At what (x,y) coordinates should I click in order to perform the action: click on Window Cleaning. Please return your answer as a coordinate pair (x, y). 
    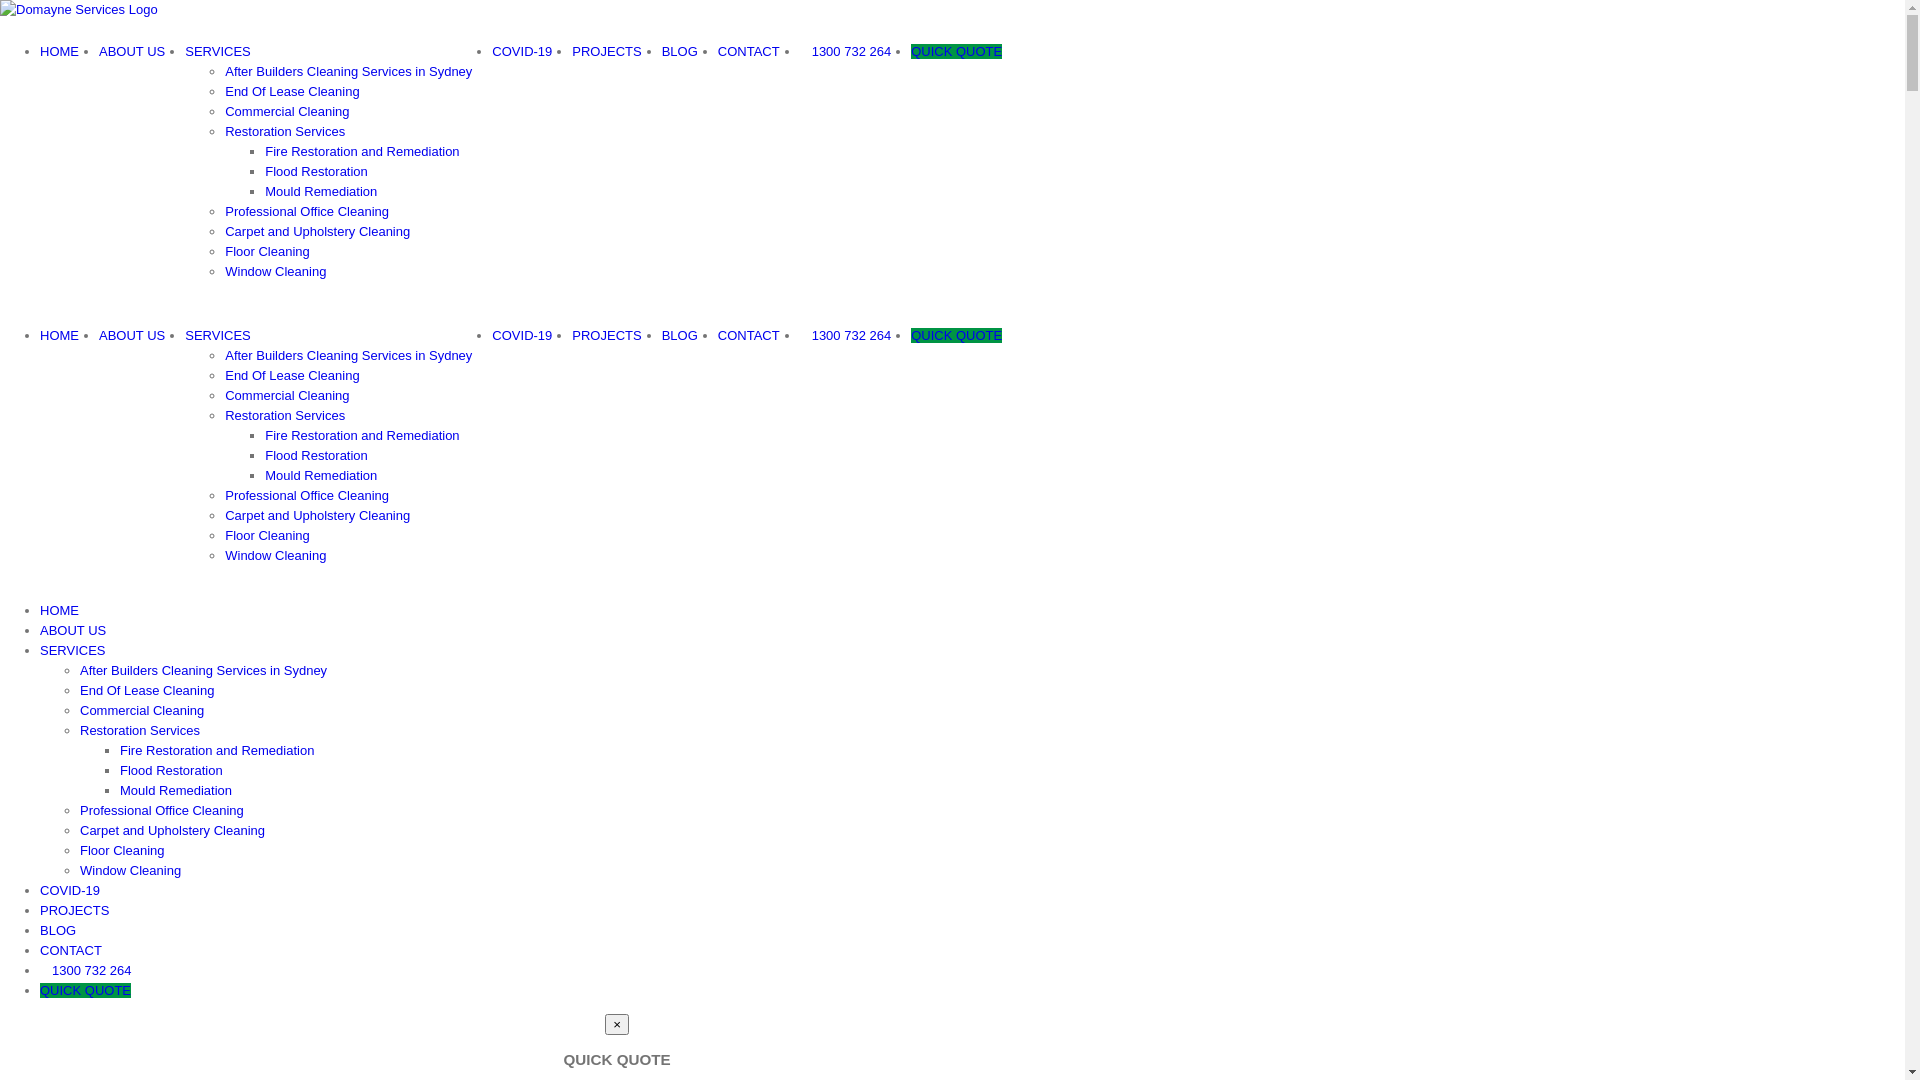
    Looking at the image, I should click on (276, 556).